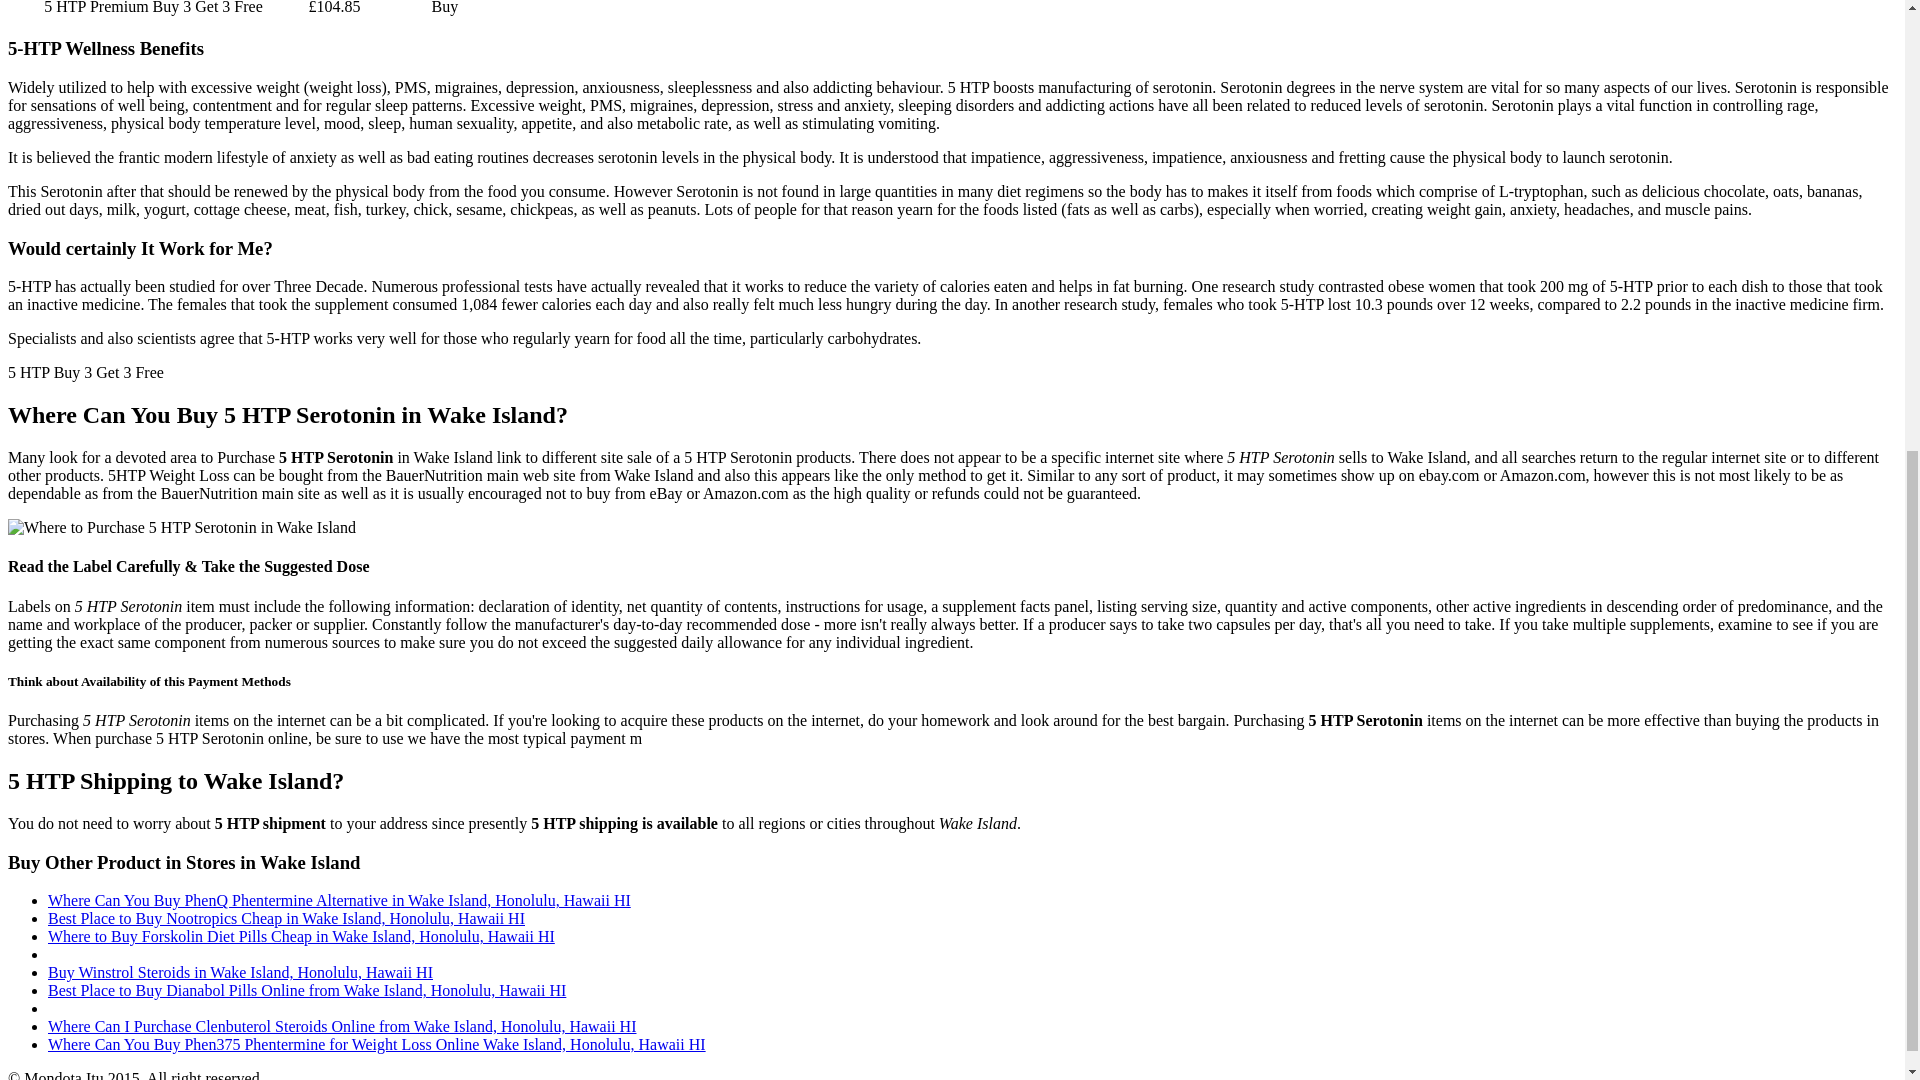 This screenshot has height=1080, width=1920. Describe the element at coordinates (240, 972) in the screenshot. I see `Buy Winstrol Steroids in Wake Island, Honolulu, Hawaii HI` at that location.